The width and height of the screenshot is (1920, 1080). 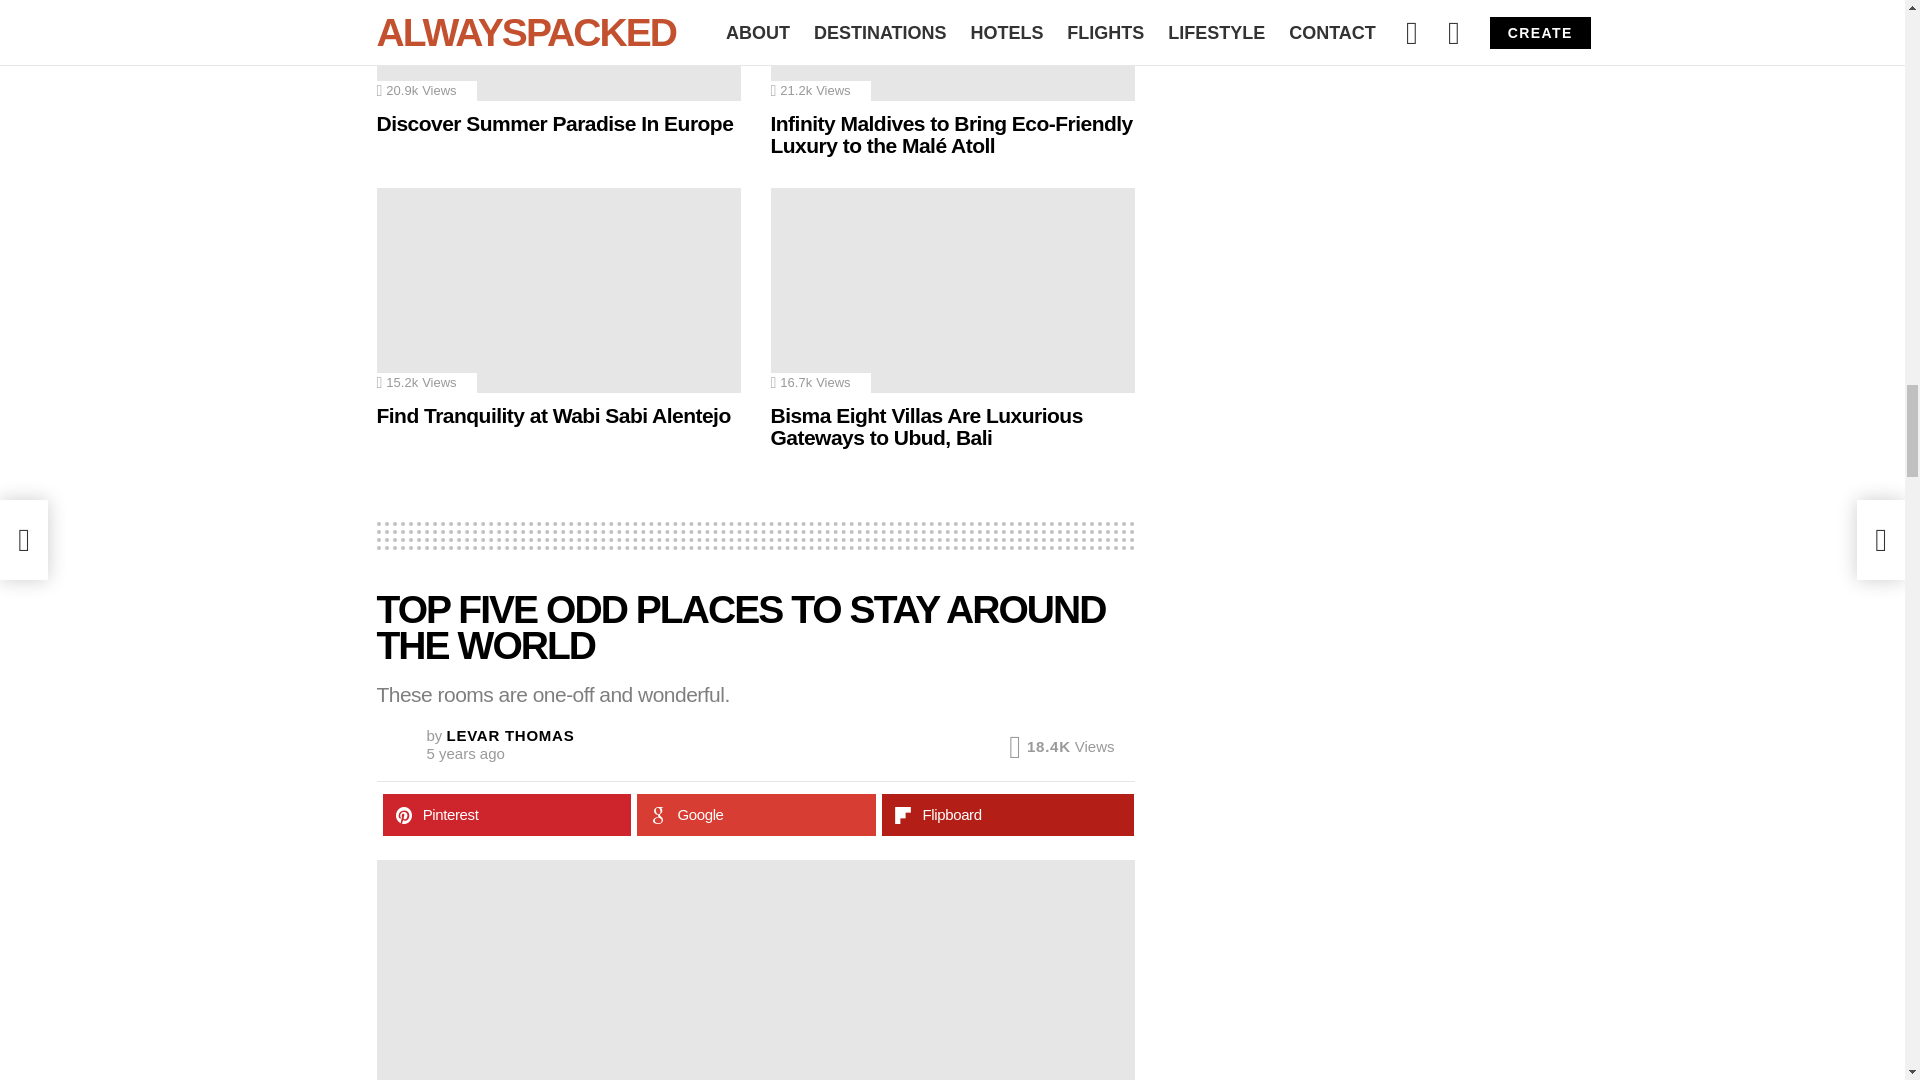 What do you see at coordinates (558, 50) in the screenshot?
I see `Discover Summer Paradise In Europe` at bounding box center [558, 50].